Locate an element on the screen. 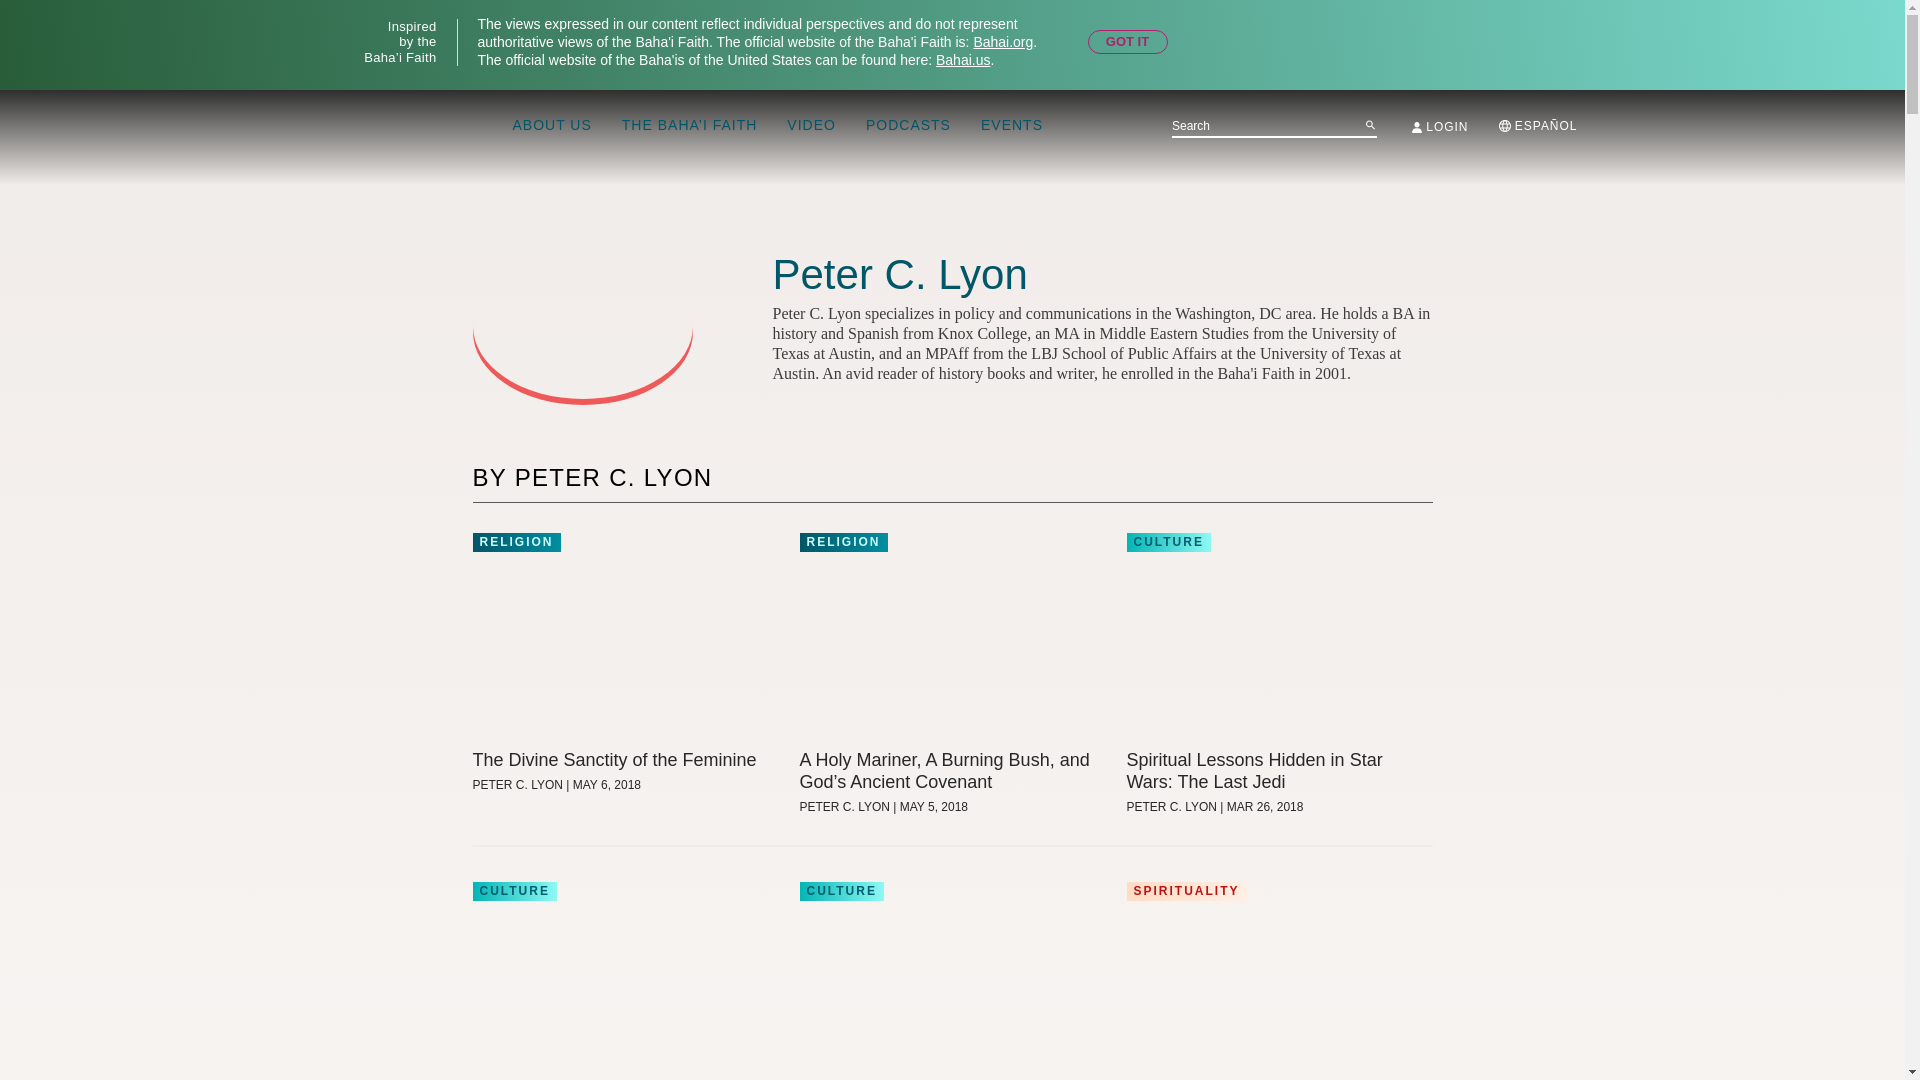 The width and height of the screenshot is (1920, 1080). VIDEO is located at coordinates (811, 126).